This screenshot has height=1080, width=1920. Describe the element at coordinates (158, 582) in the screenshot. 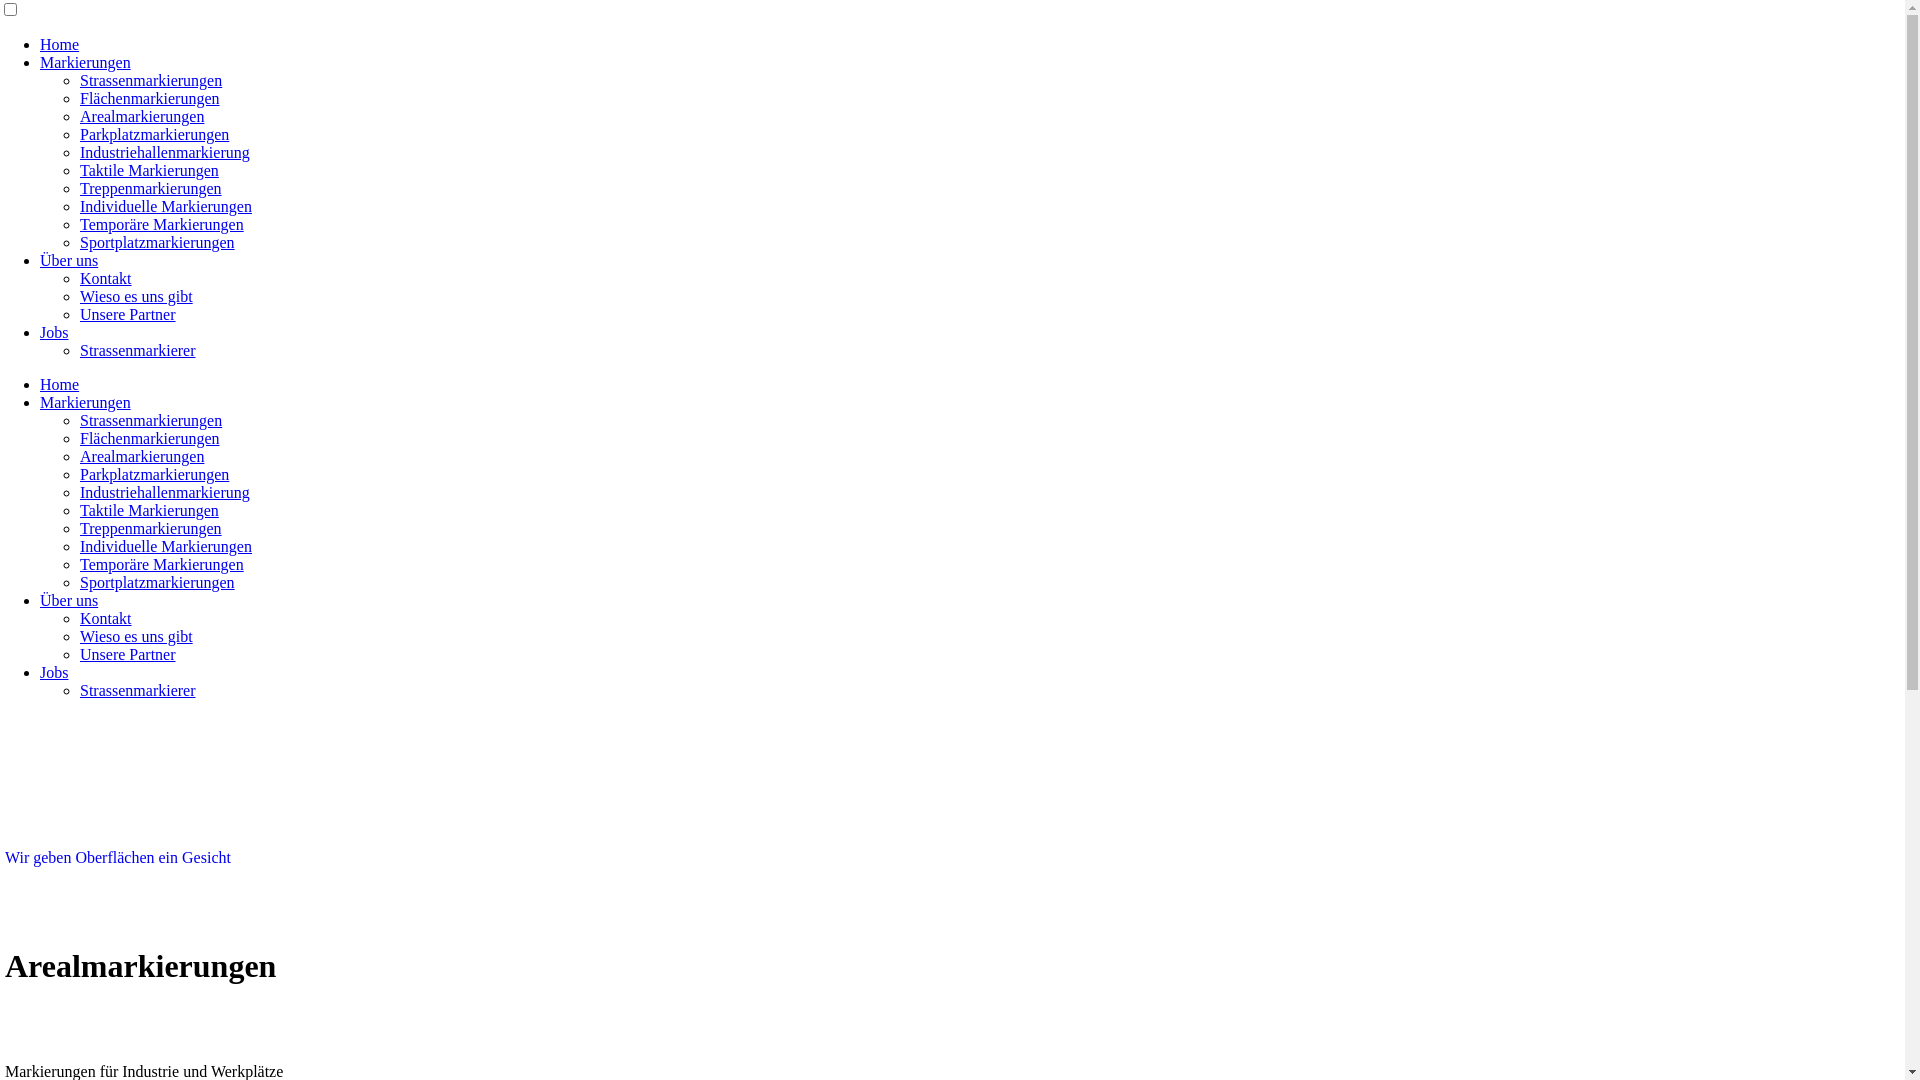

I see `Sportplatzmarkierungen` at that location.